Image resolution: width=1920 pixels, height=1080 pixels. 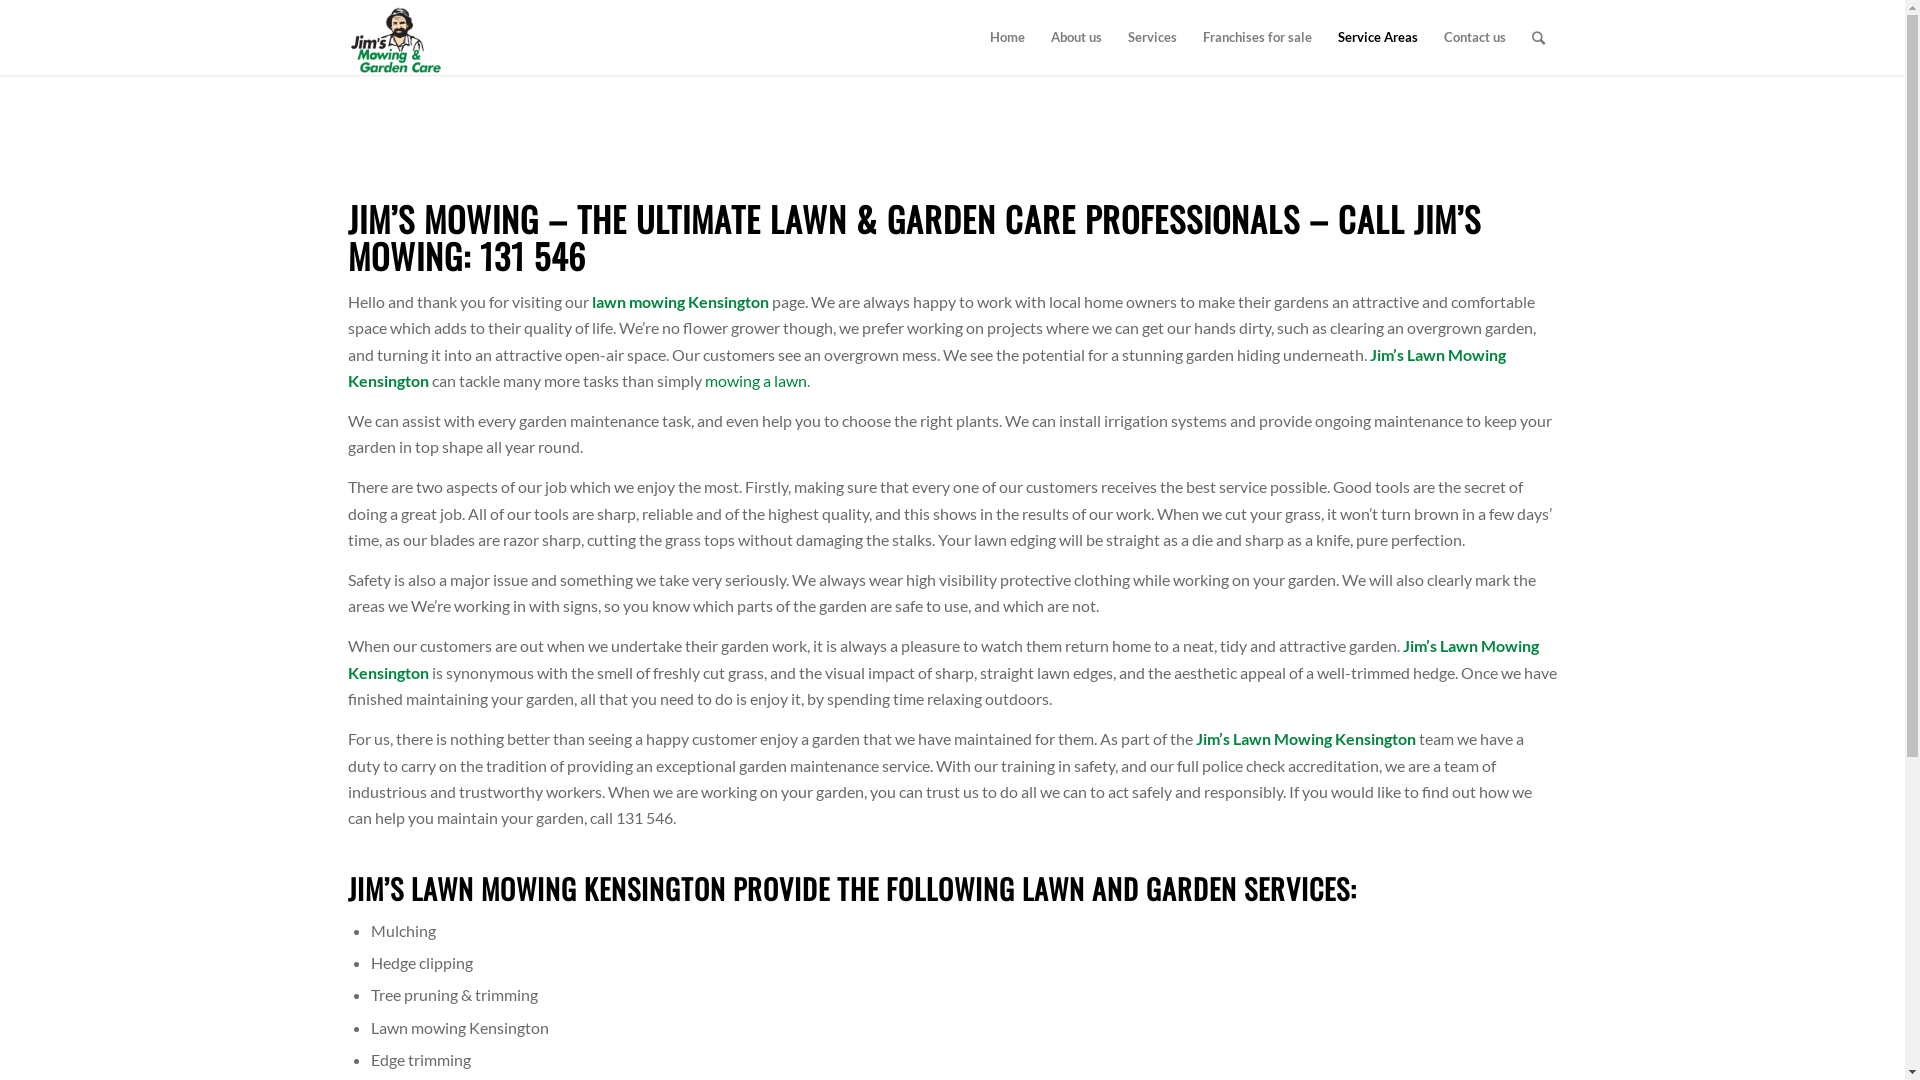 I want to click on Services, so click(x=1152, y=38).